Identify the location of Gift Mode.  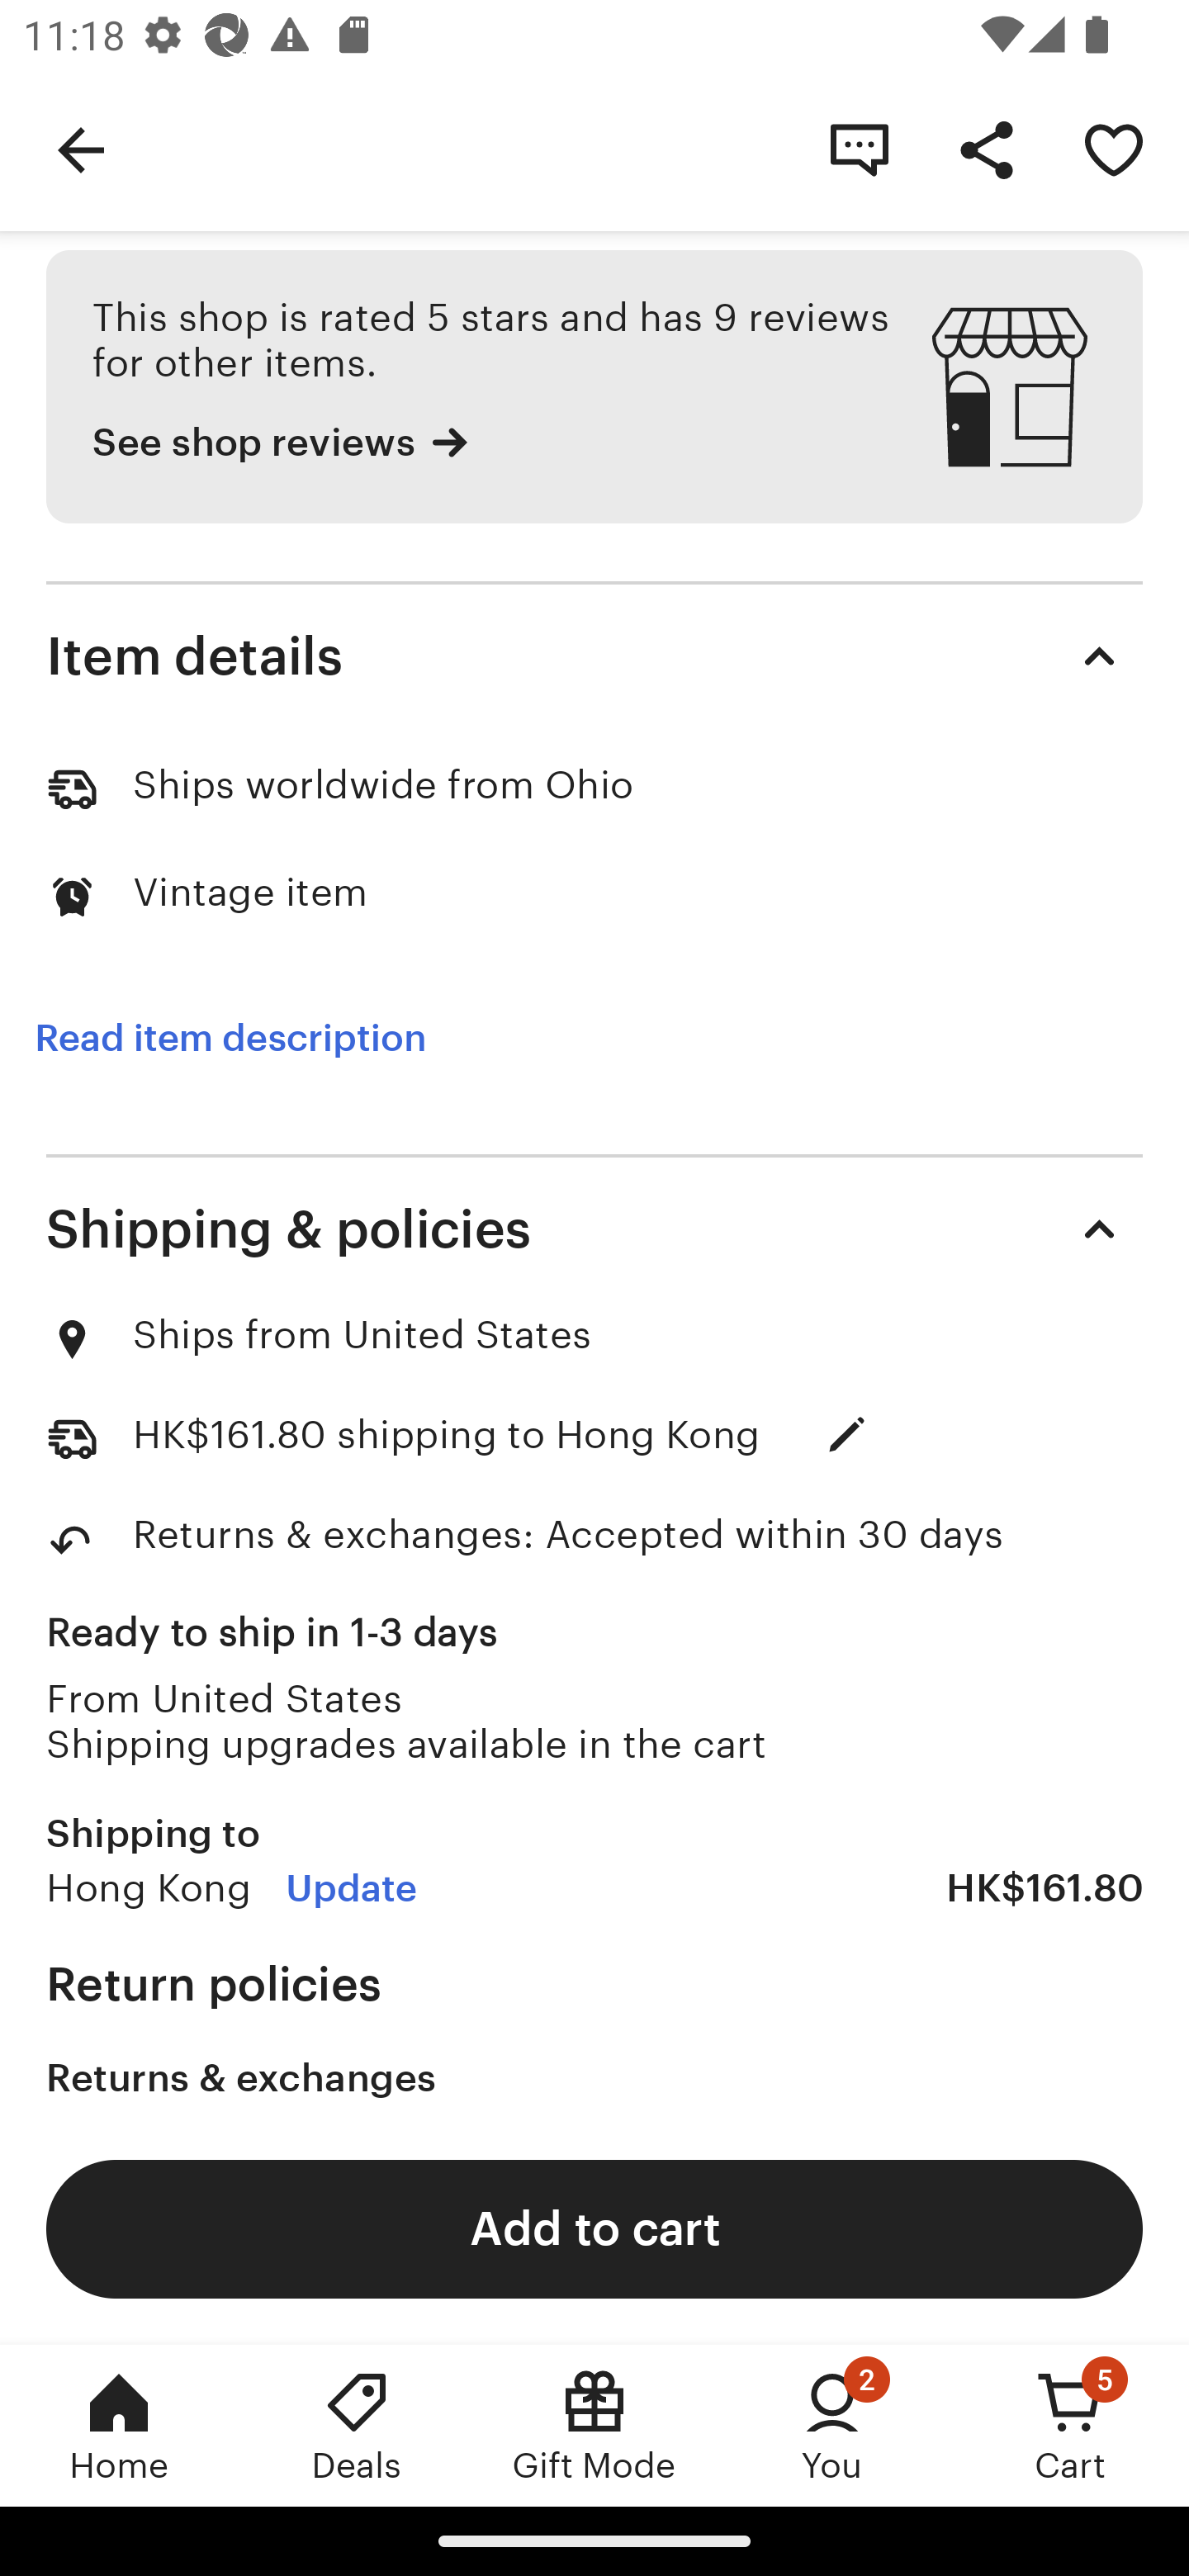
(594, 2425).